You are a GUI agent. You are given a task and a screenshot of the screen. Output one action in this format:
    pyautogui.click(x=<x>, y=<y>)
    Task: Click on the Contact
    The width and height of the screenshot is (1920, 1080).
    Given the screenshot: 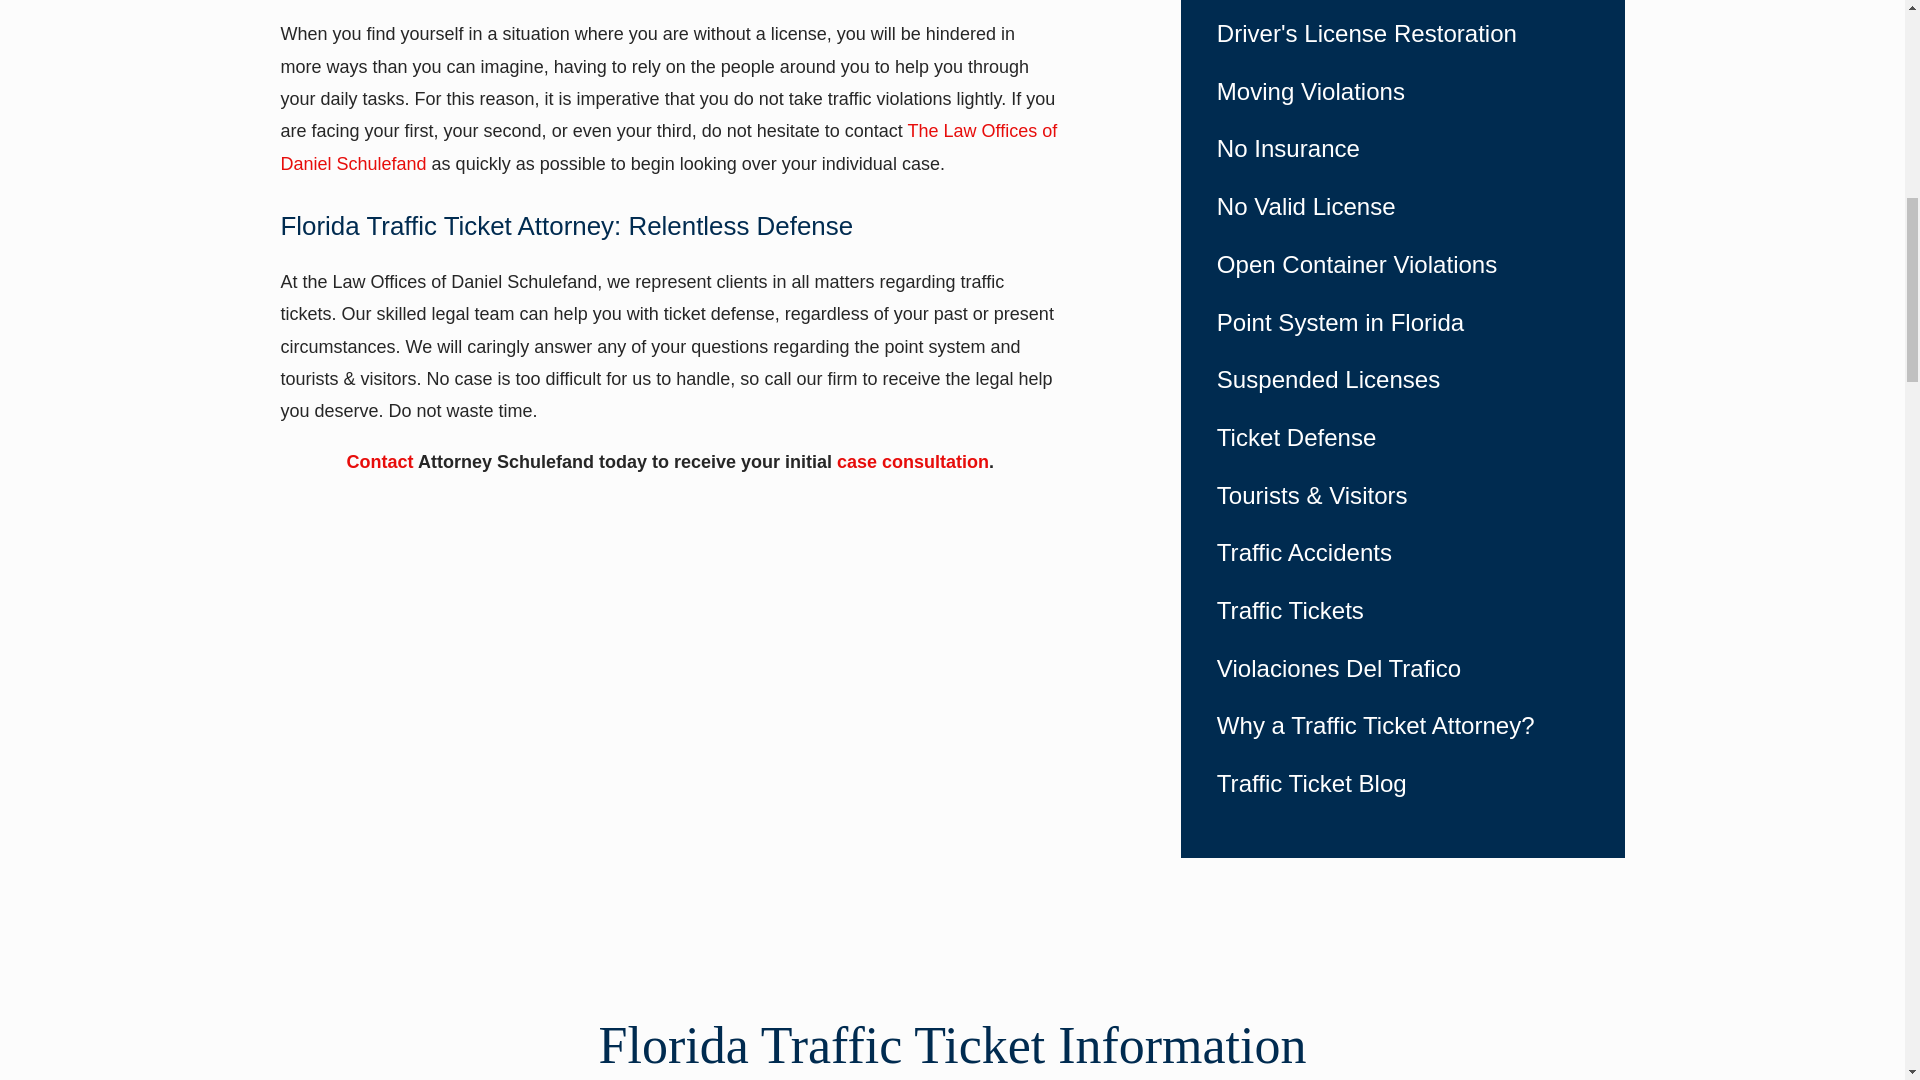 What is the action you would take?
    pyautogui.click(x=380, y=462)
    